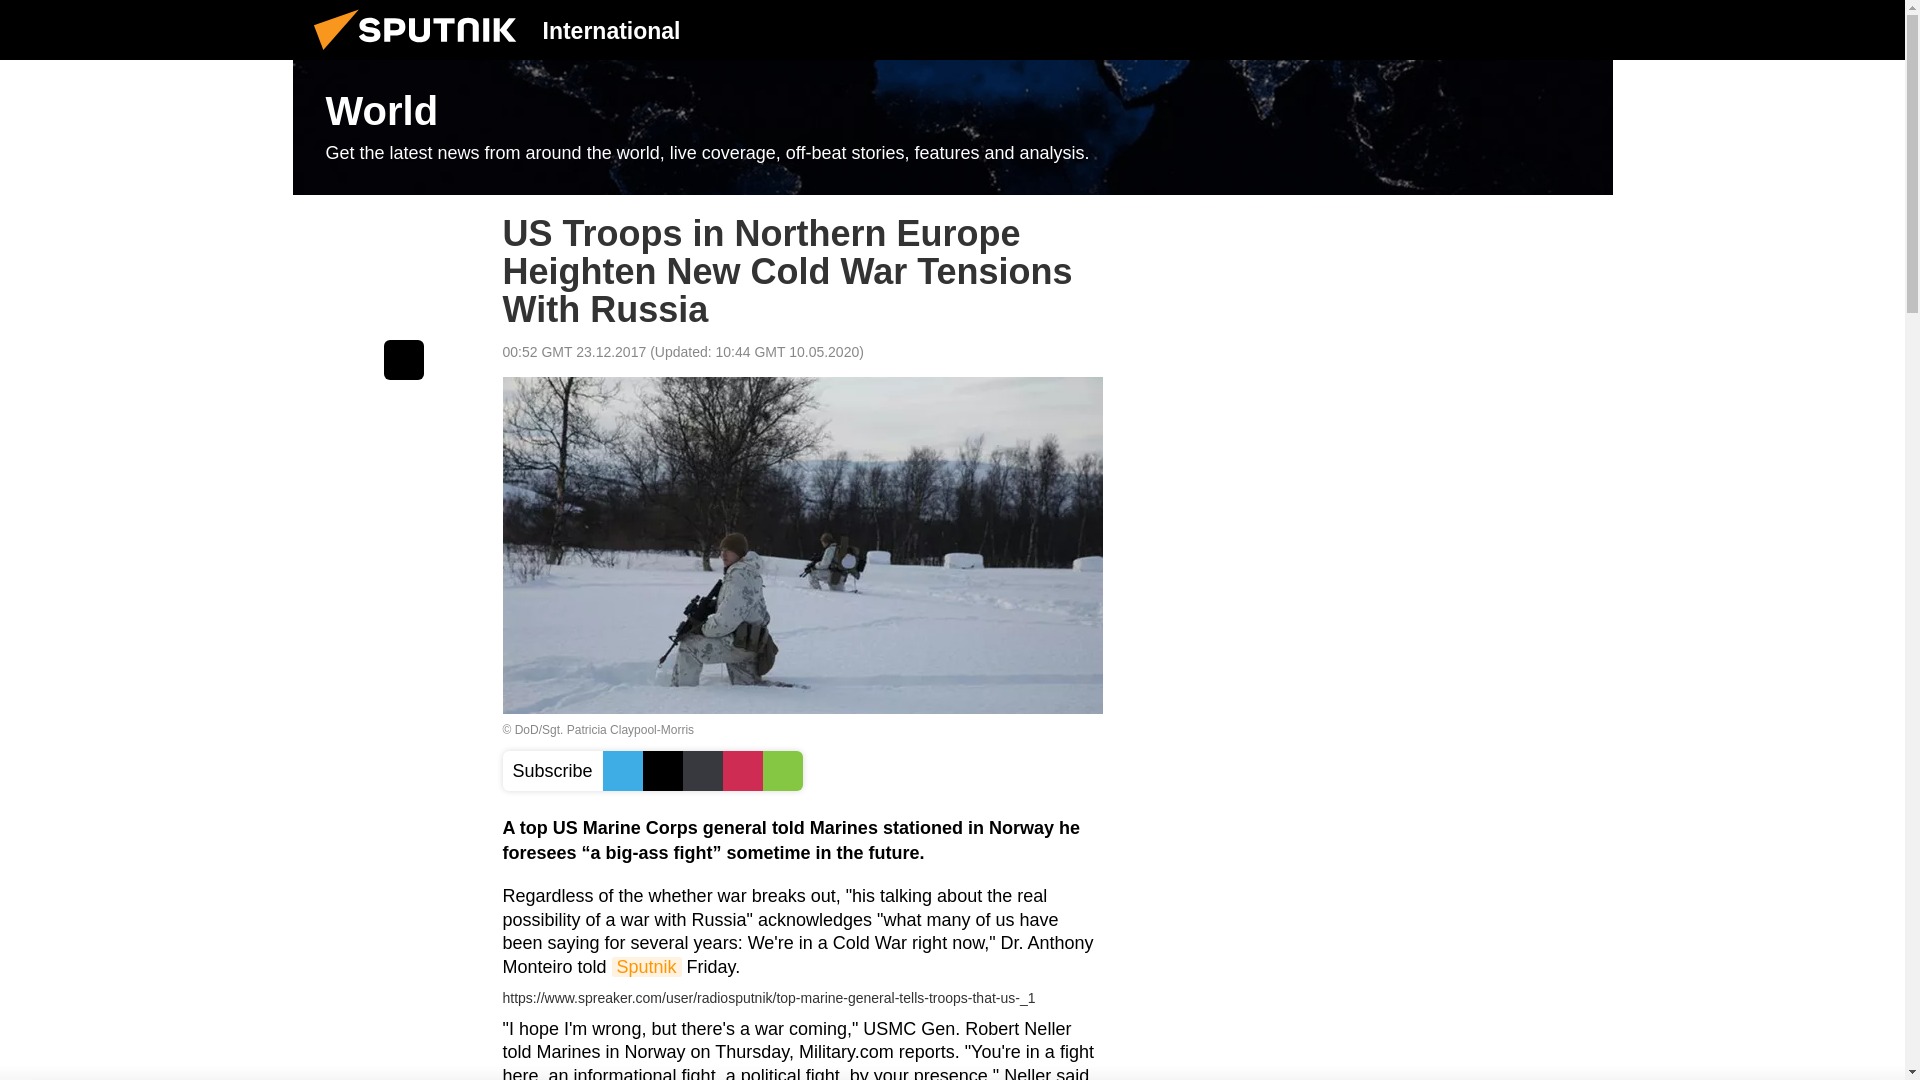  What do you see at coordinates (1481, 29) in the screenshot?
I see `Authorization` at bounding box center [1481, 29].